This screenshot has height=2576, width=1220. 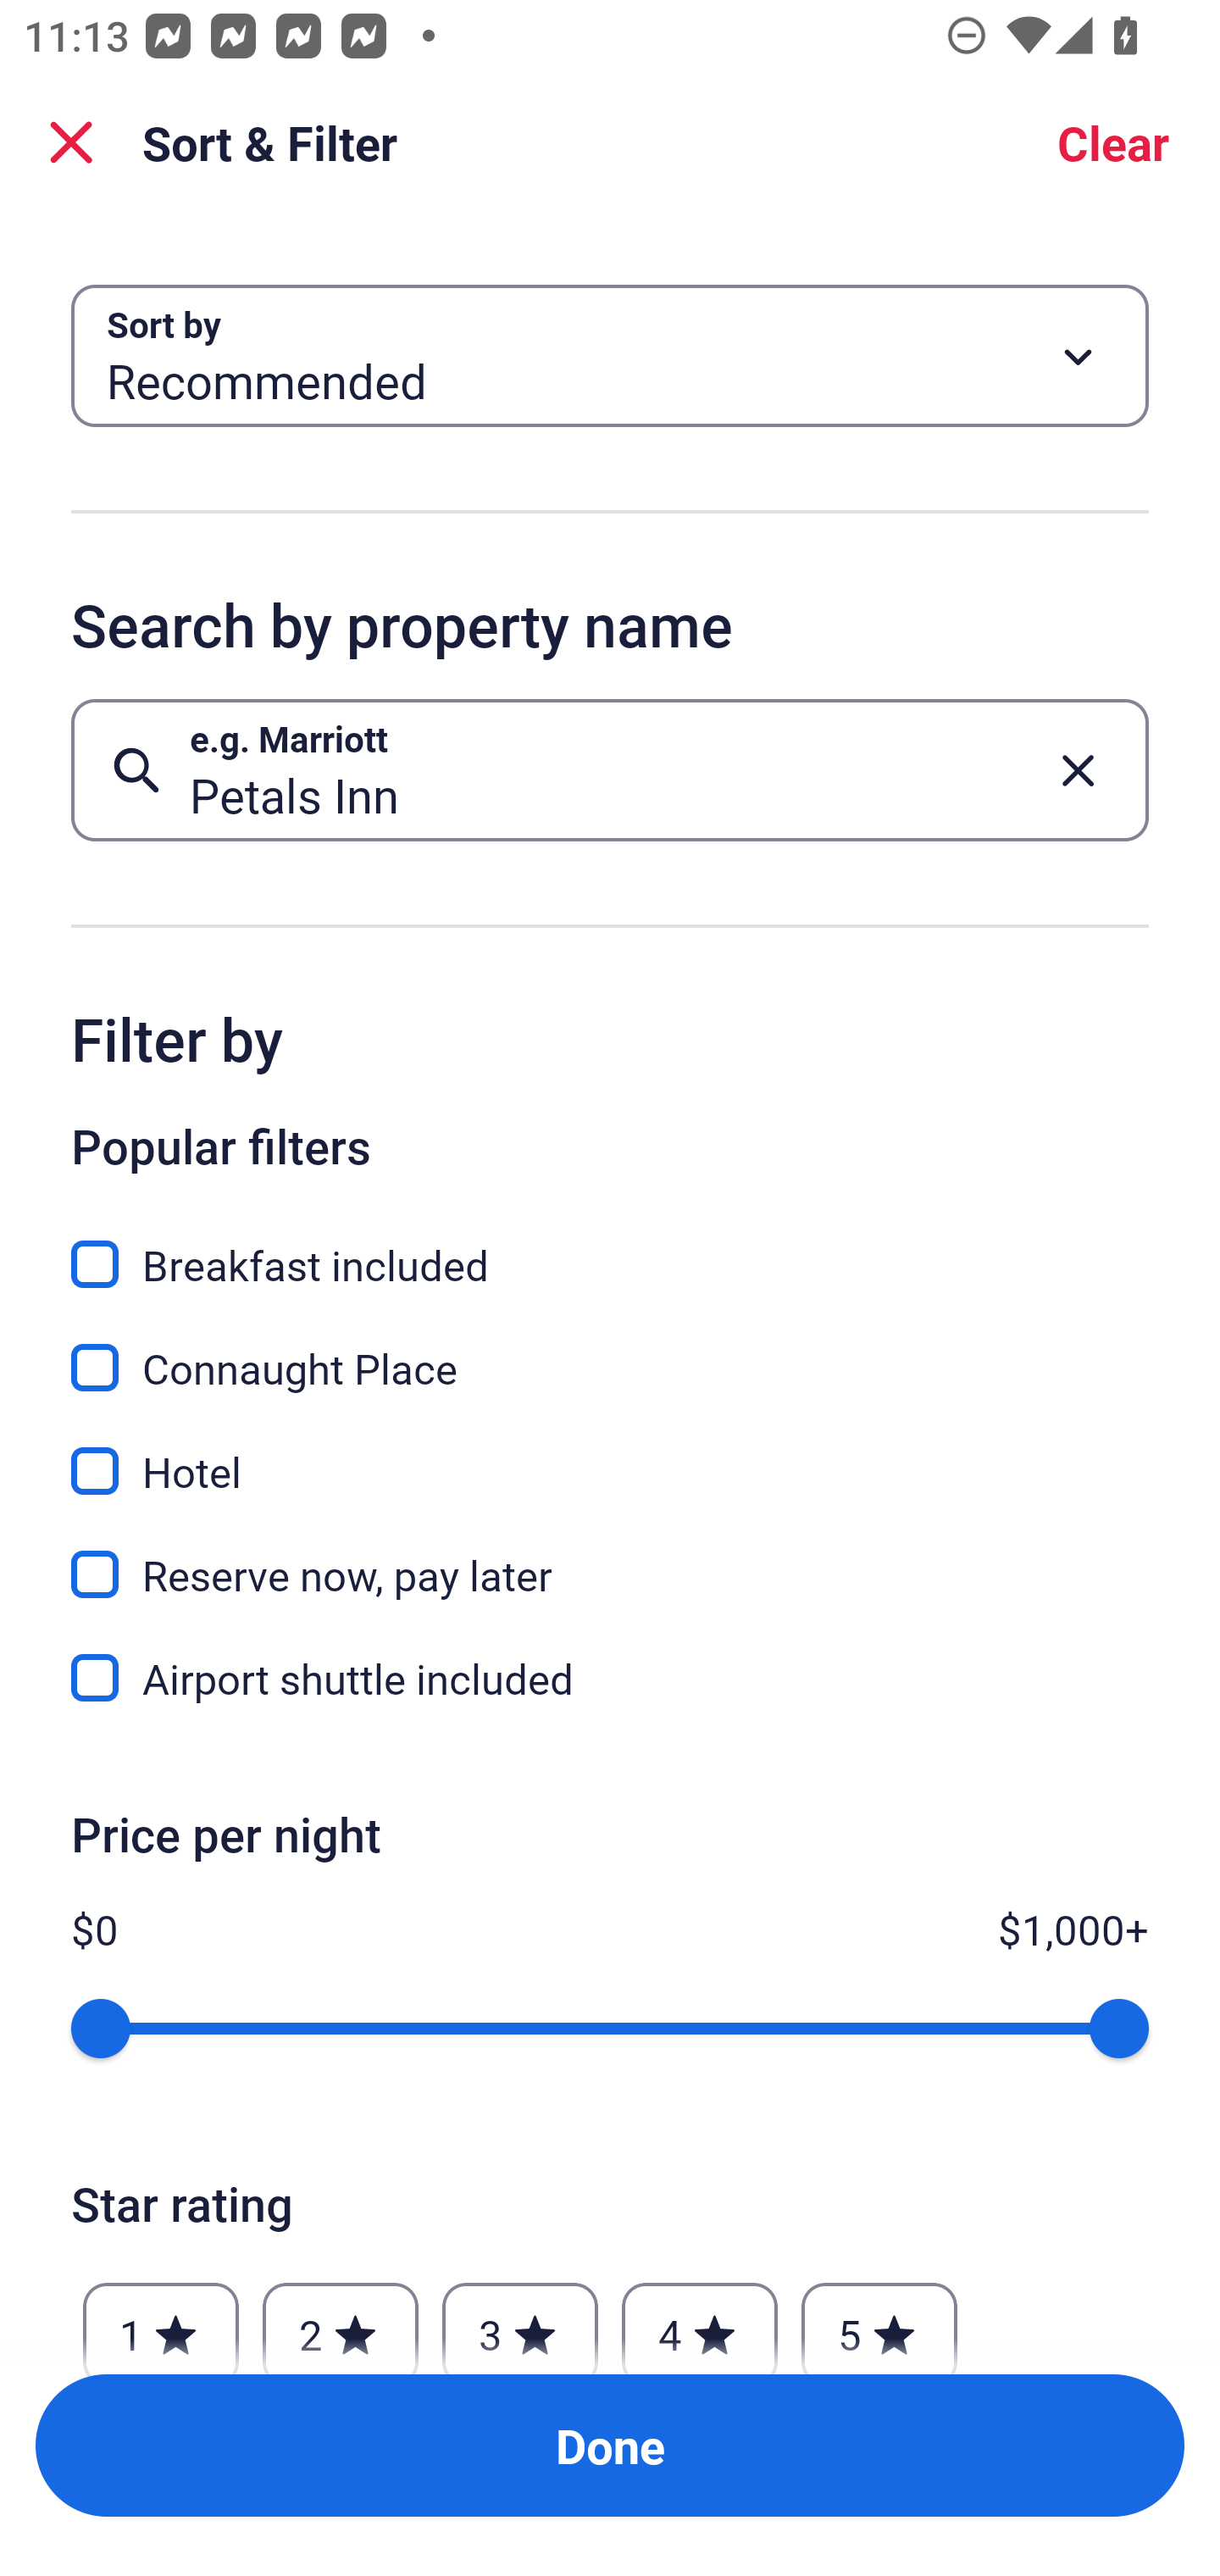 I want to click on 5, so click(x=879, y=2319).